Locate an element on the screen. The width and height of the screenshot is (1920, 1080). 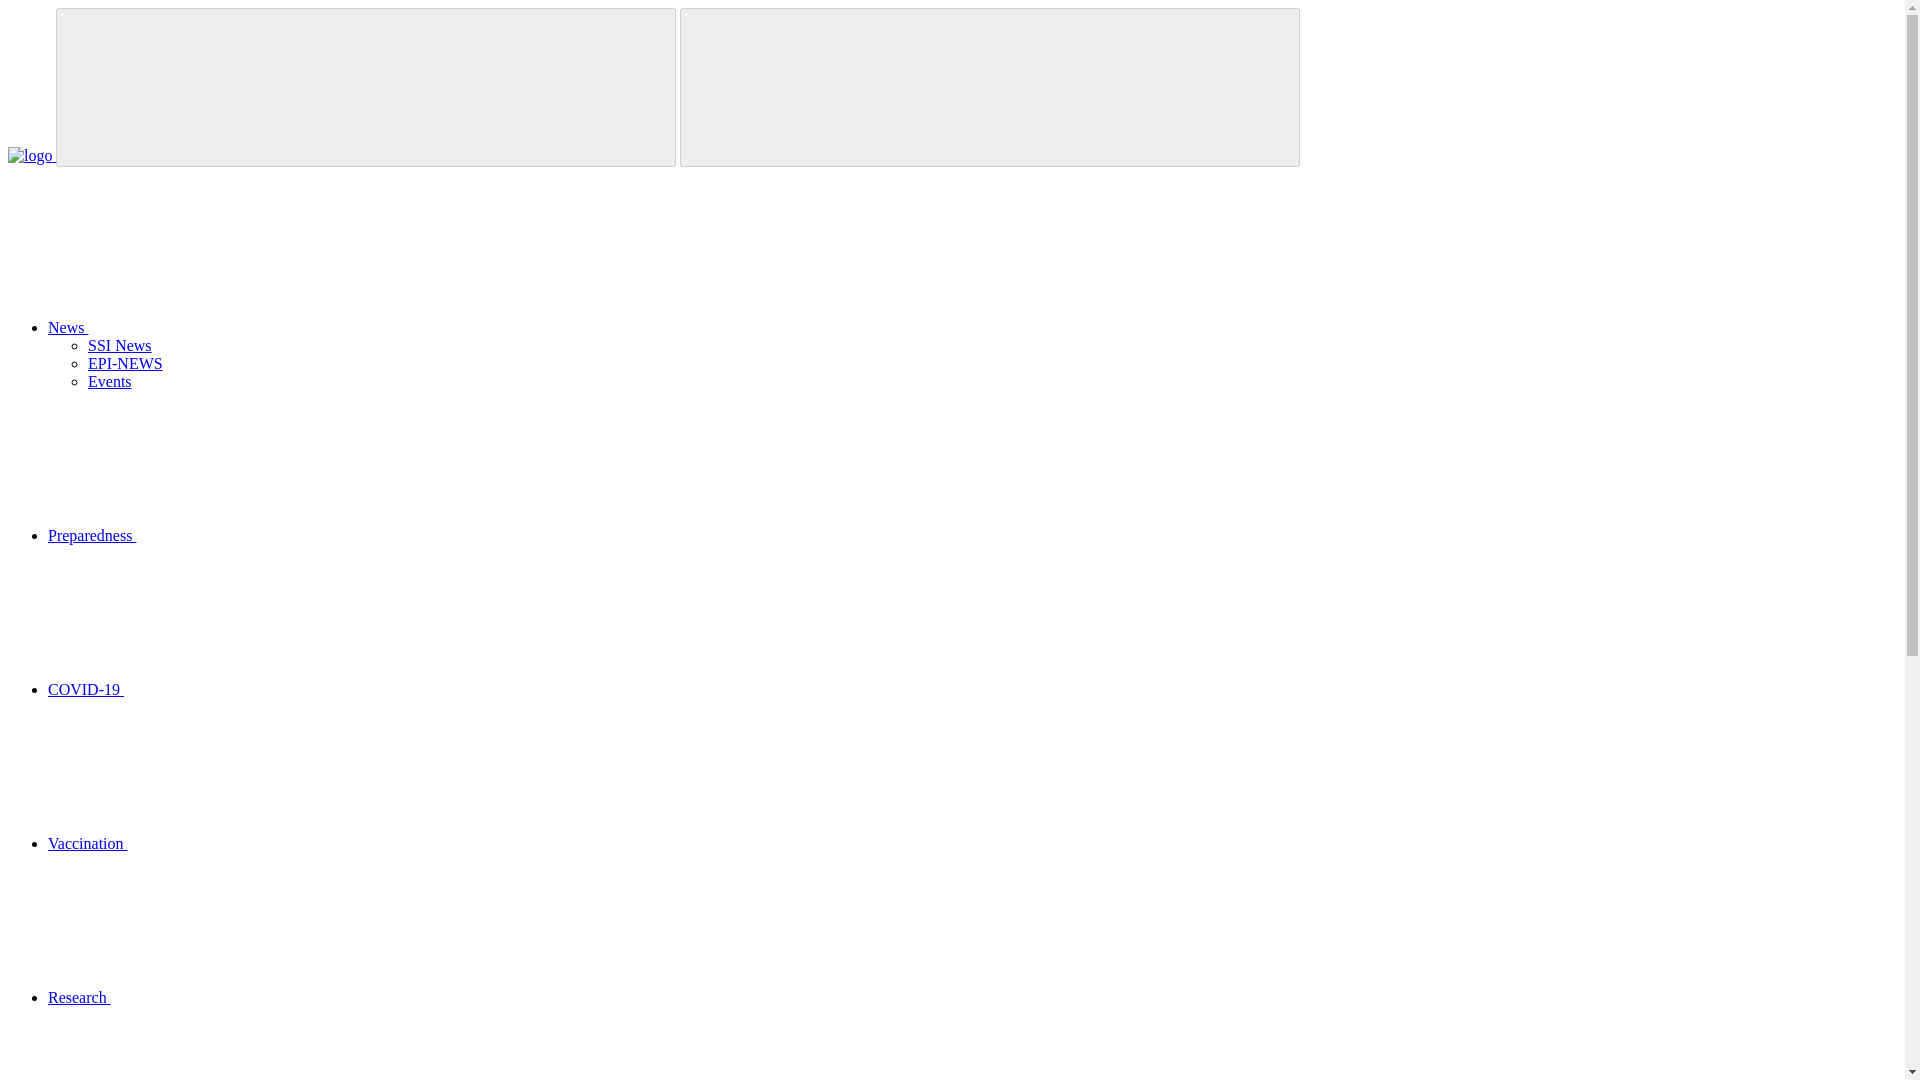
SSI News is located at coordinates (120, 345).